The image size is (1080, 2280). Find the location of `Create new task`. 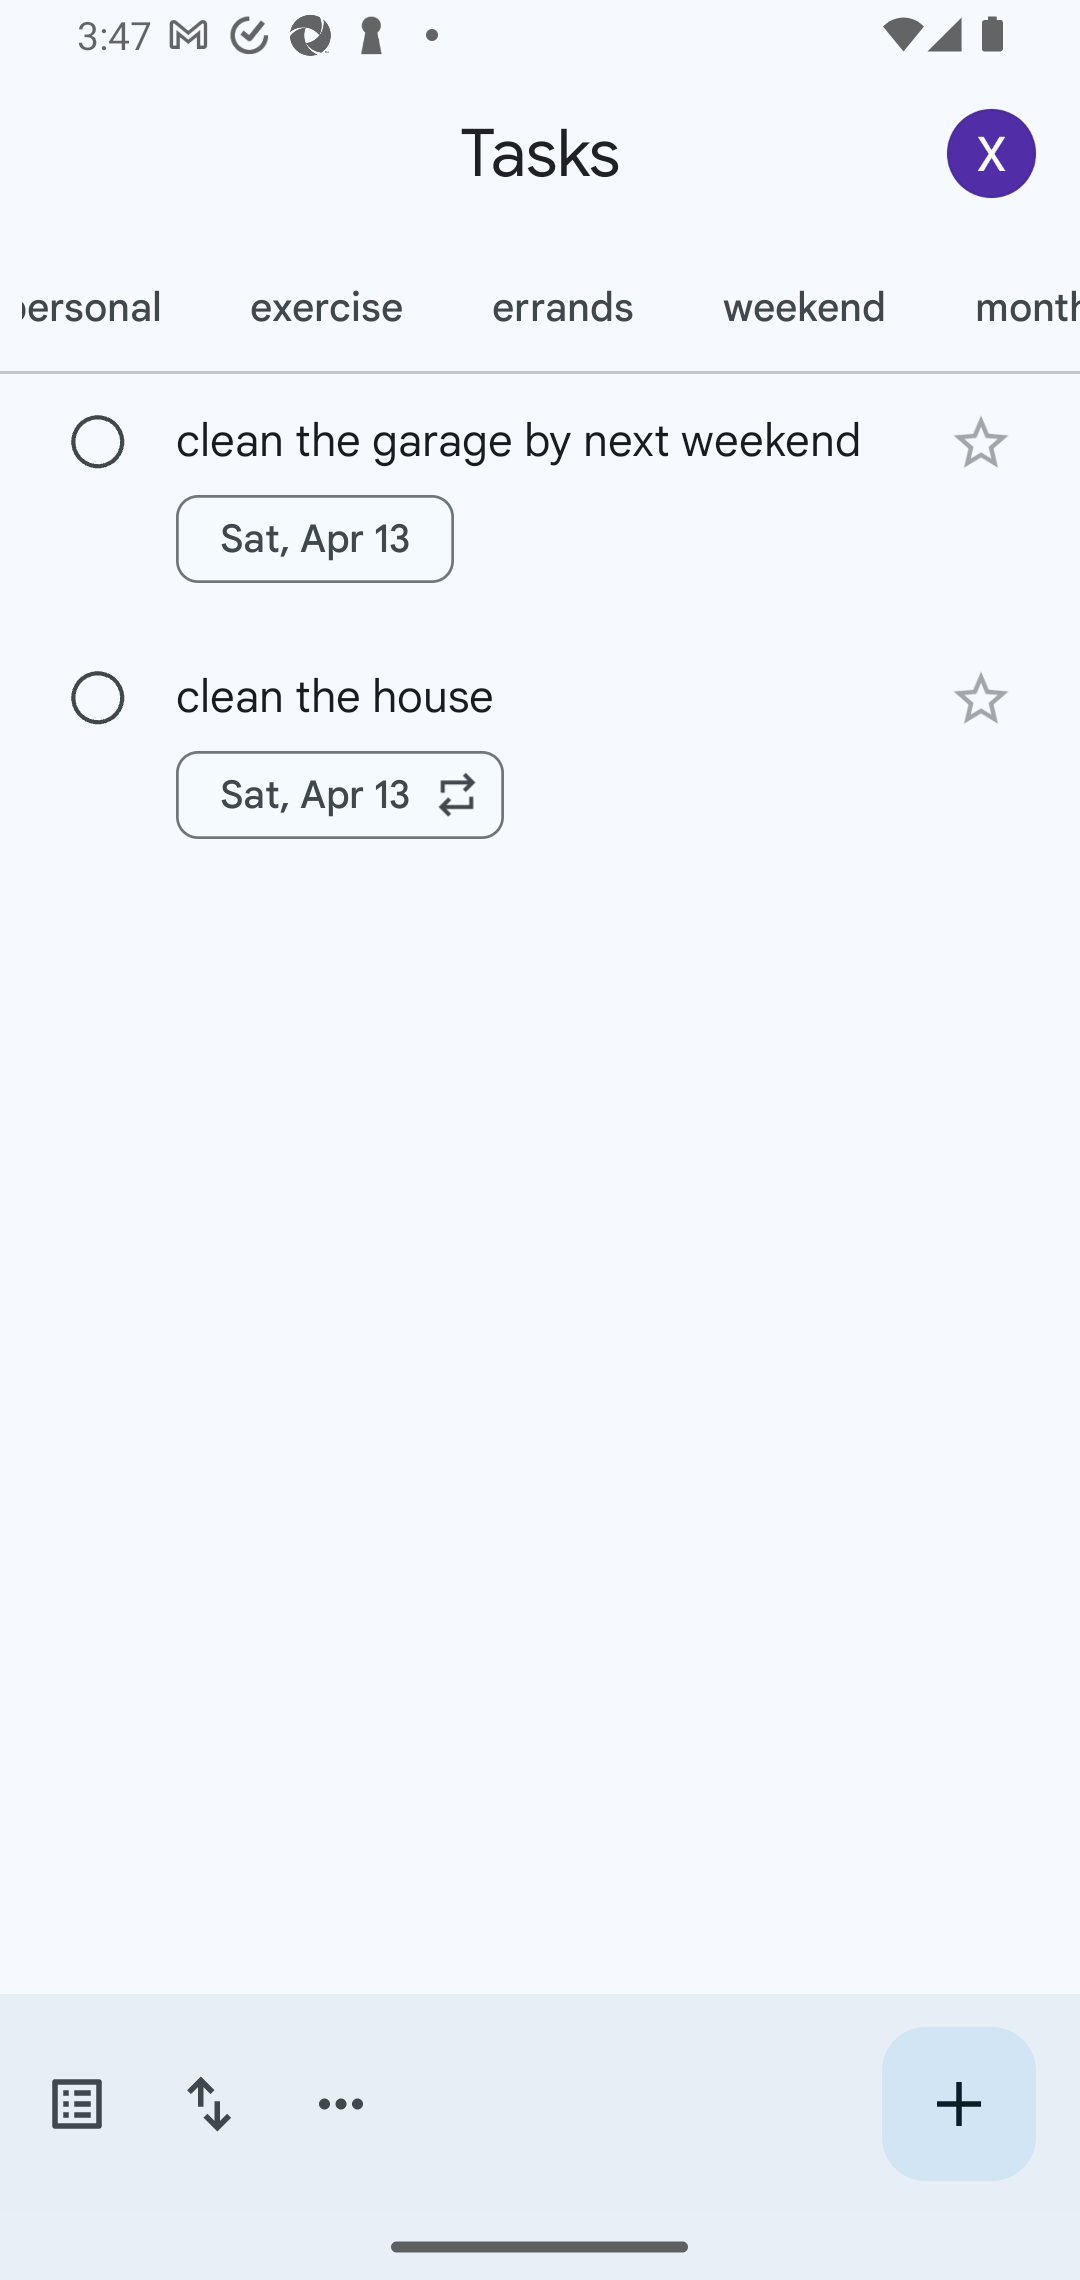

Create new task is located at coordinates (958, 2104).